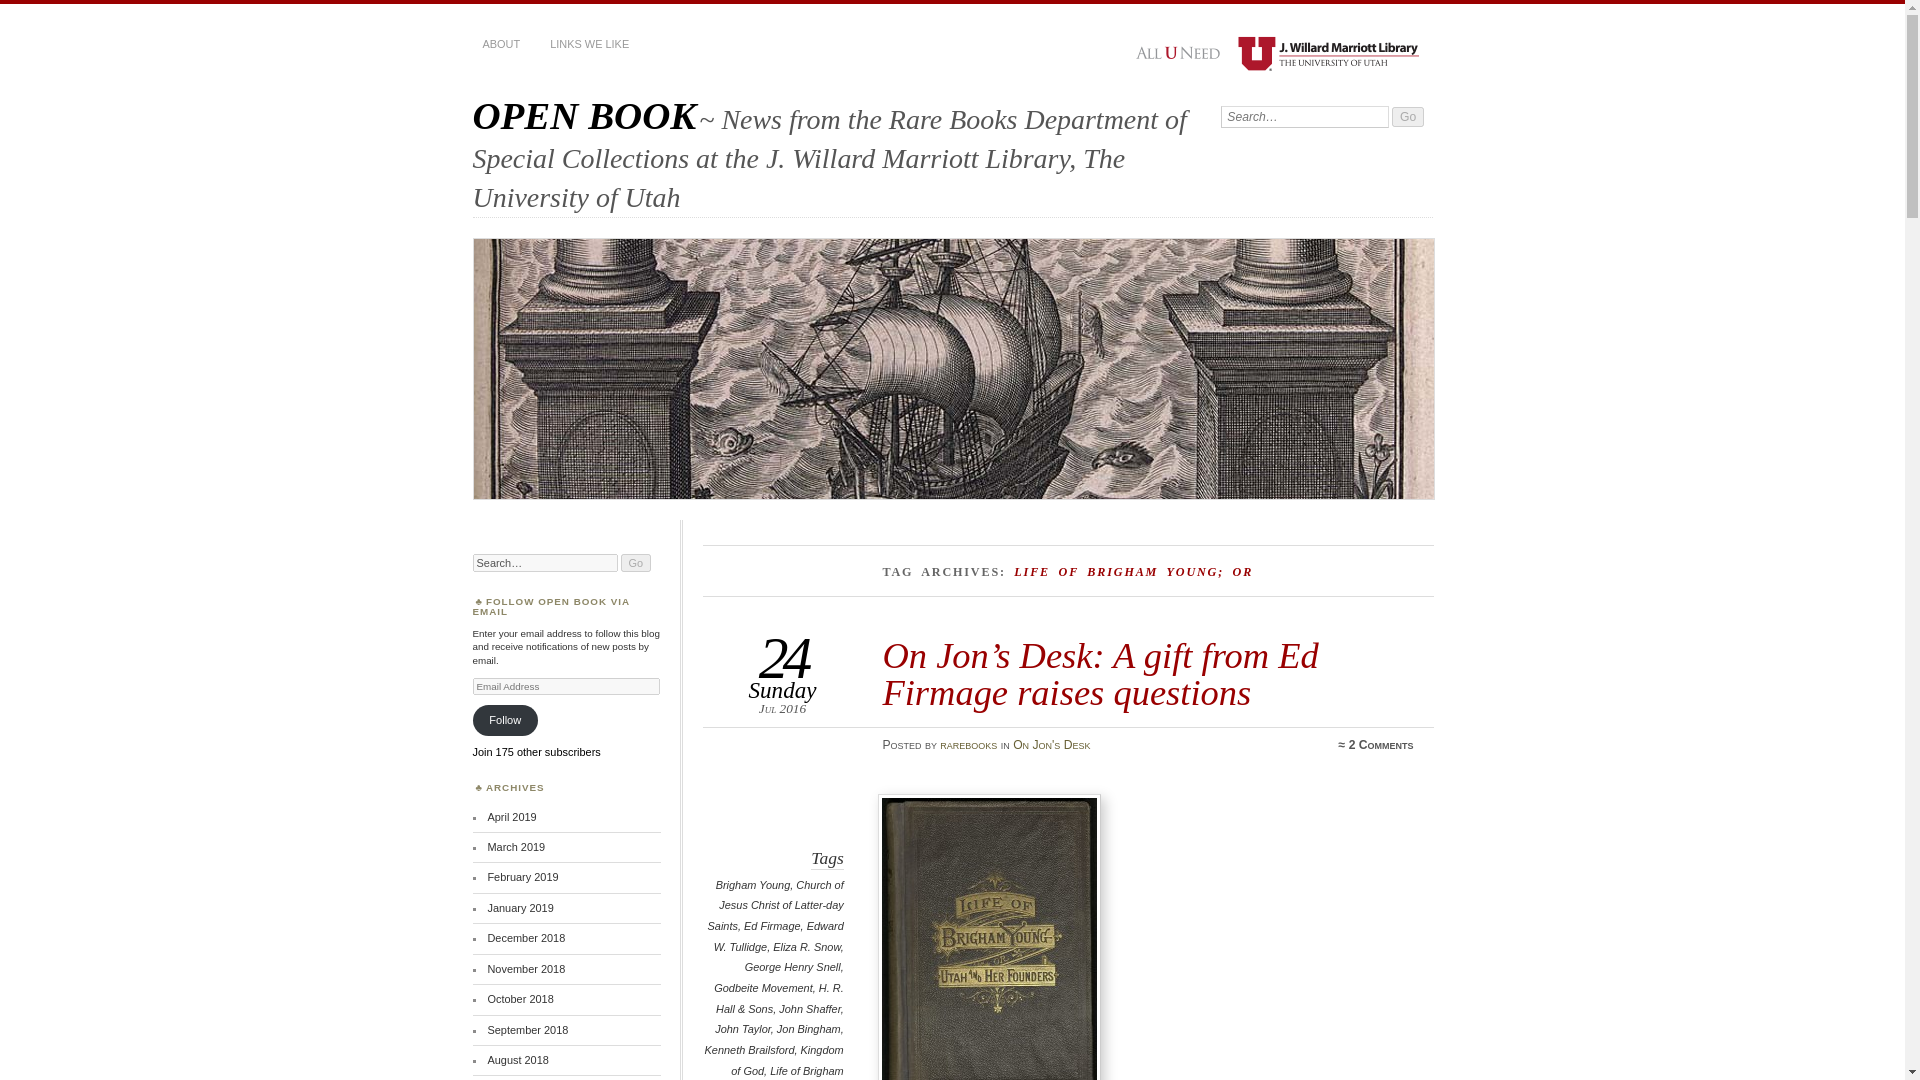 This screenshot has width=1920, height=1080. Describe the element at coordinates (763, 987) in the screenshot. I see `Godbeite Movement` at that location.